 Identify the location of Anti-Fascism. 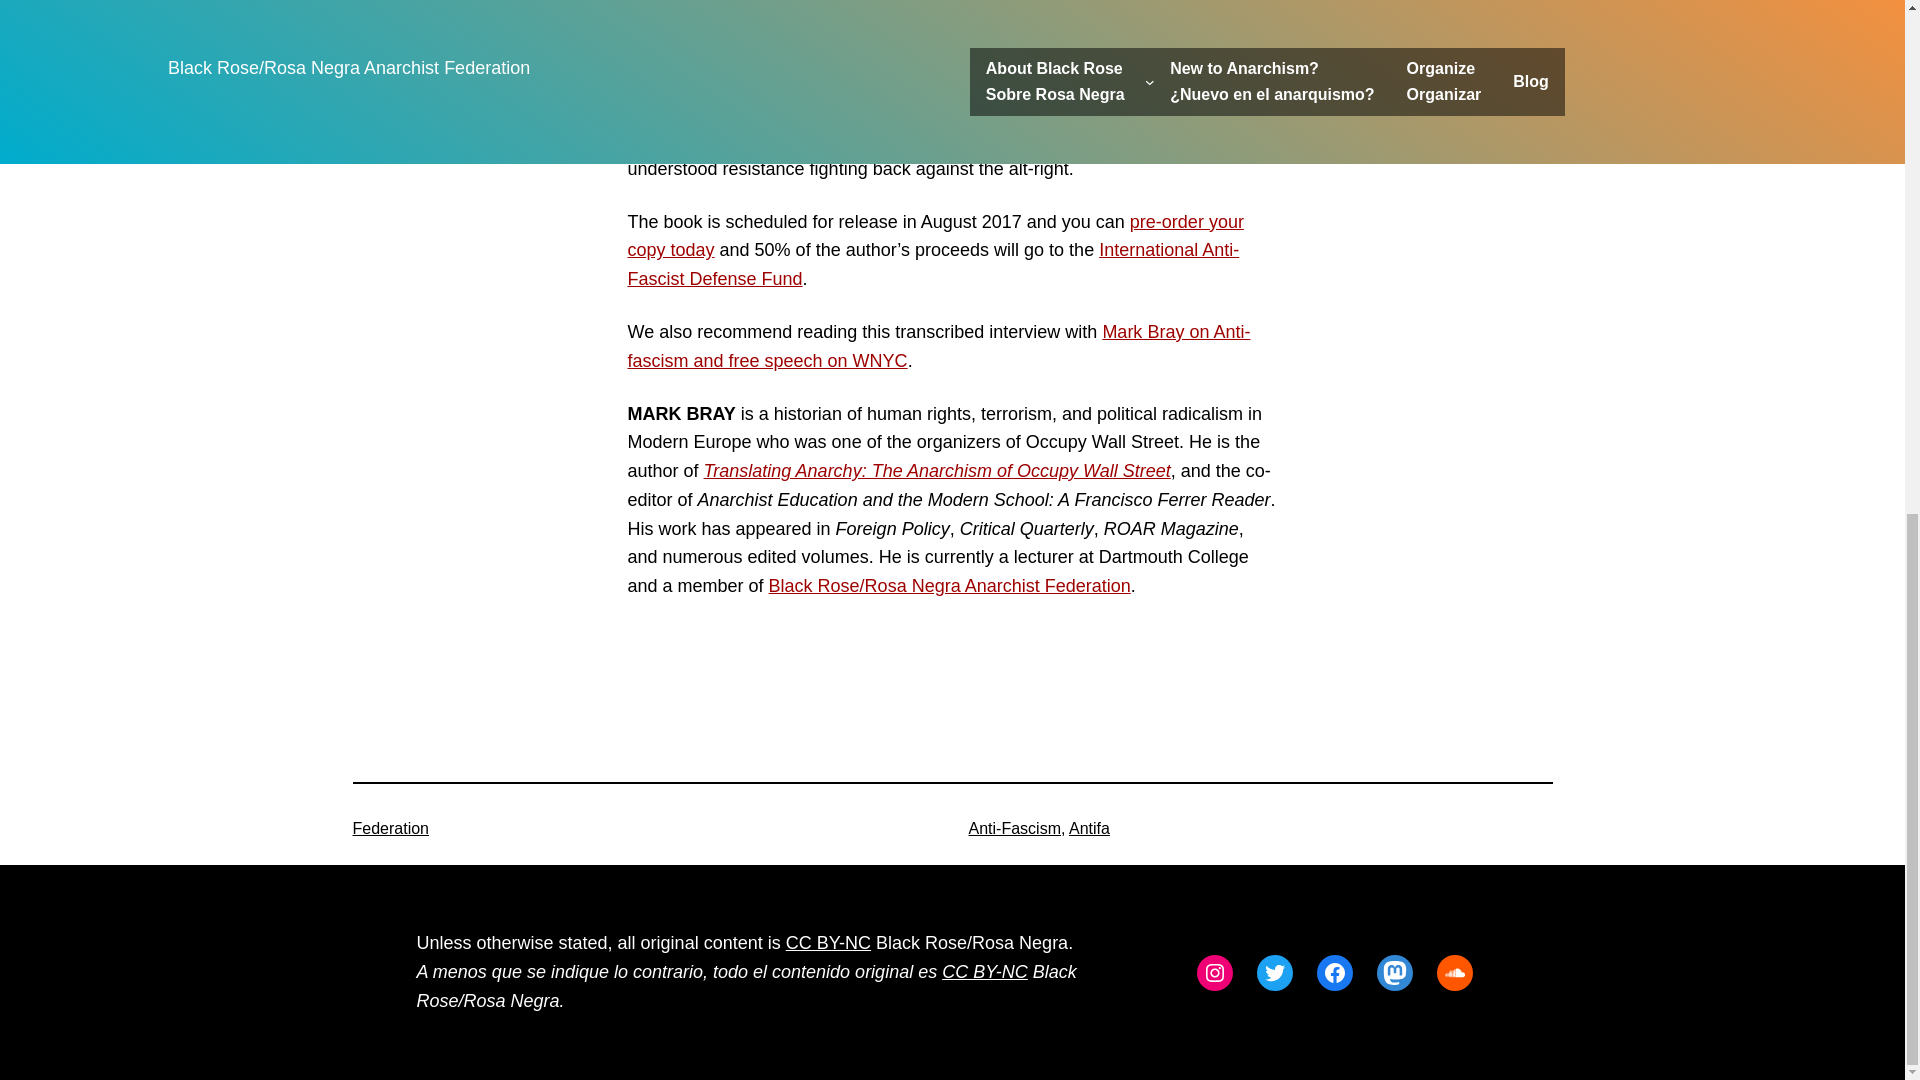
(1013, 828).